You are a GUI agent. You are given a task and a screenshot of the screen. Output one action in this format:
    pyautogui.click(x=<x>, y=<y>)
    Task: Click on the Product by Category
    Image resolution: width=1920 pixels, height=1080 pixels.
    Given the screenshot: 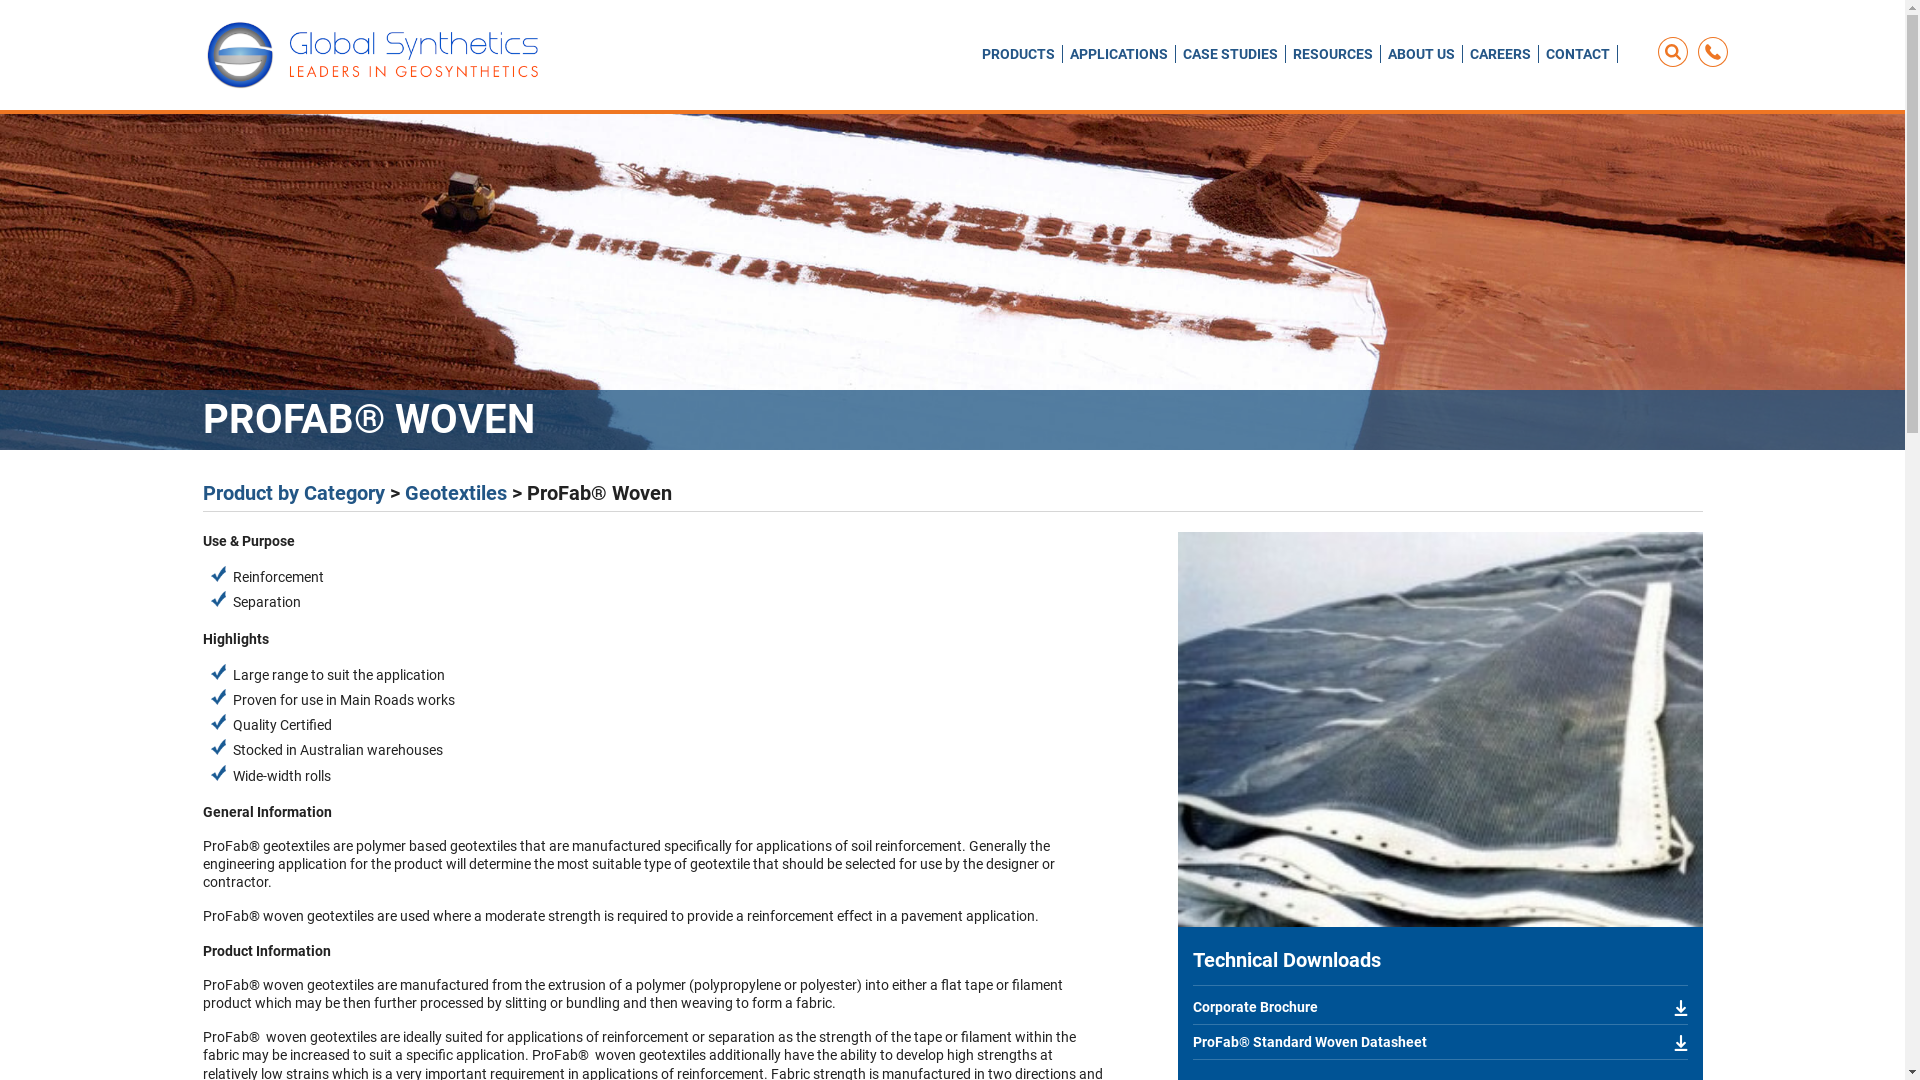 What is the action you would take?
    pyautogui.click(x=293, y=493)
    